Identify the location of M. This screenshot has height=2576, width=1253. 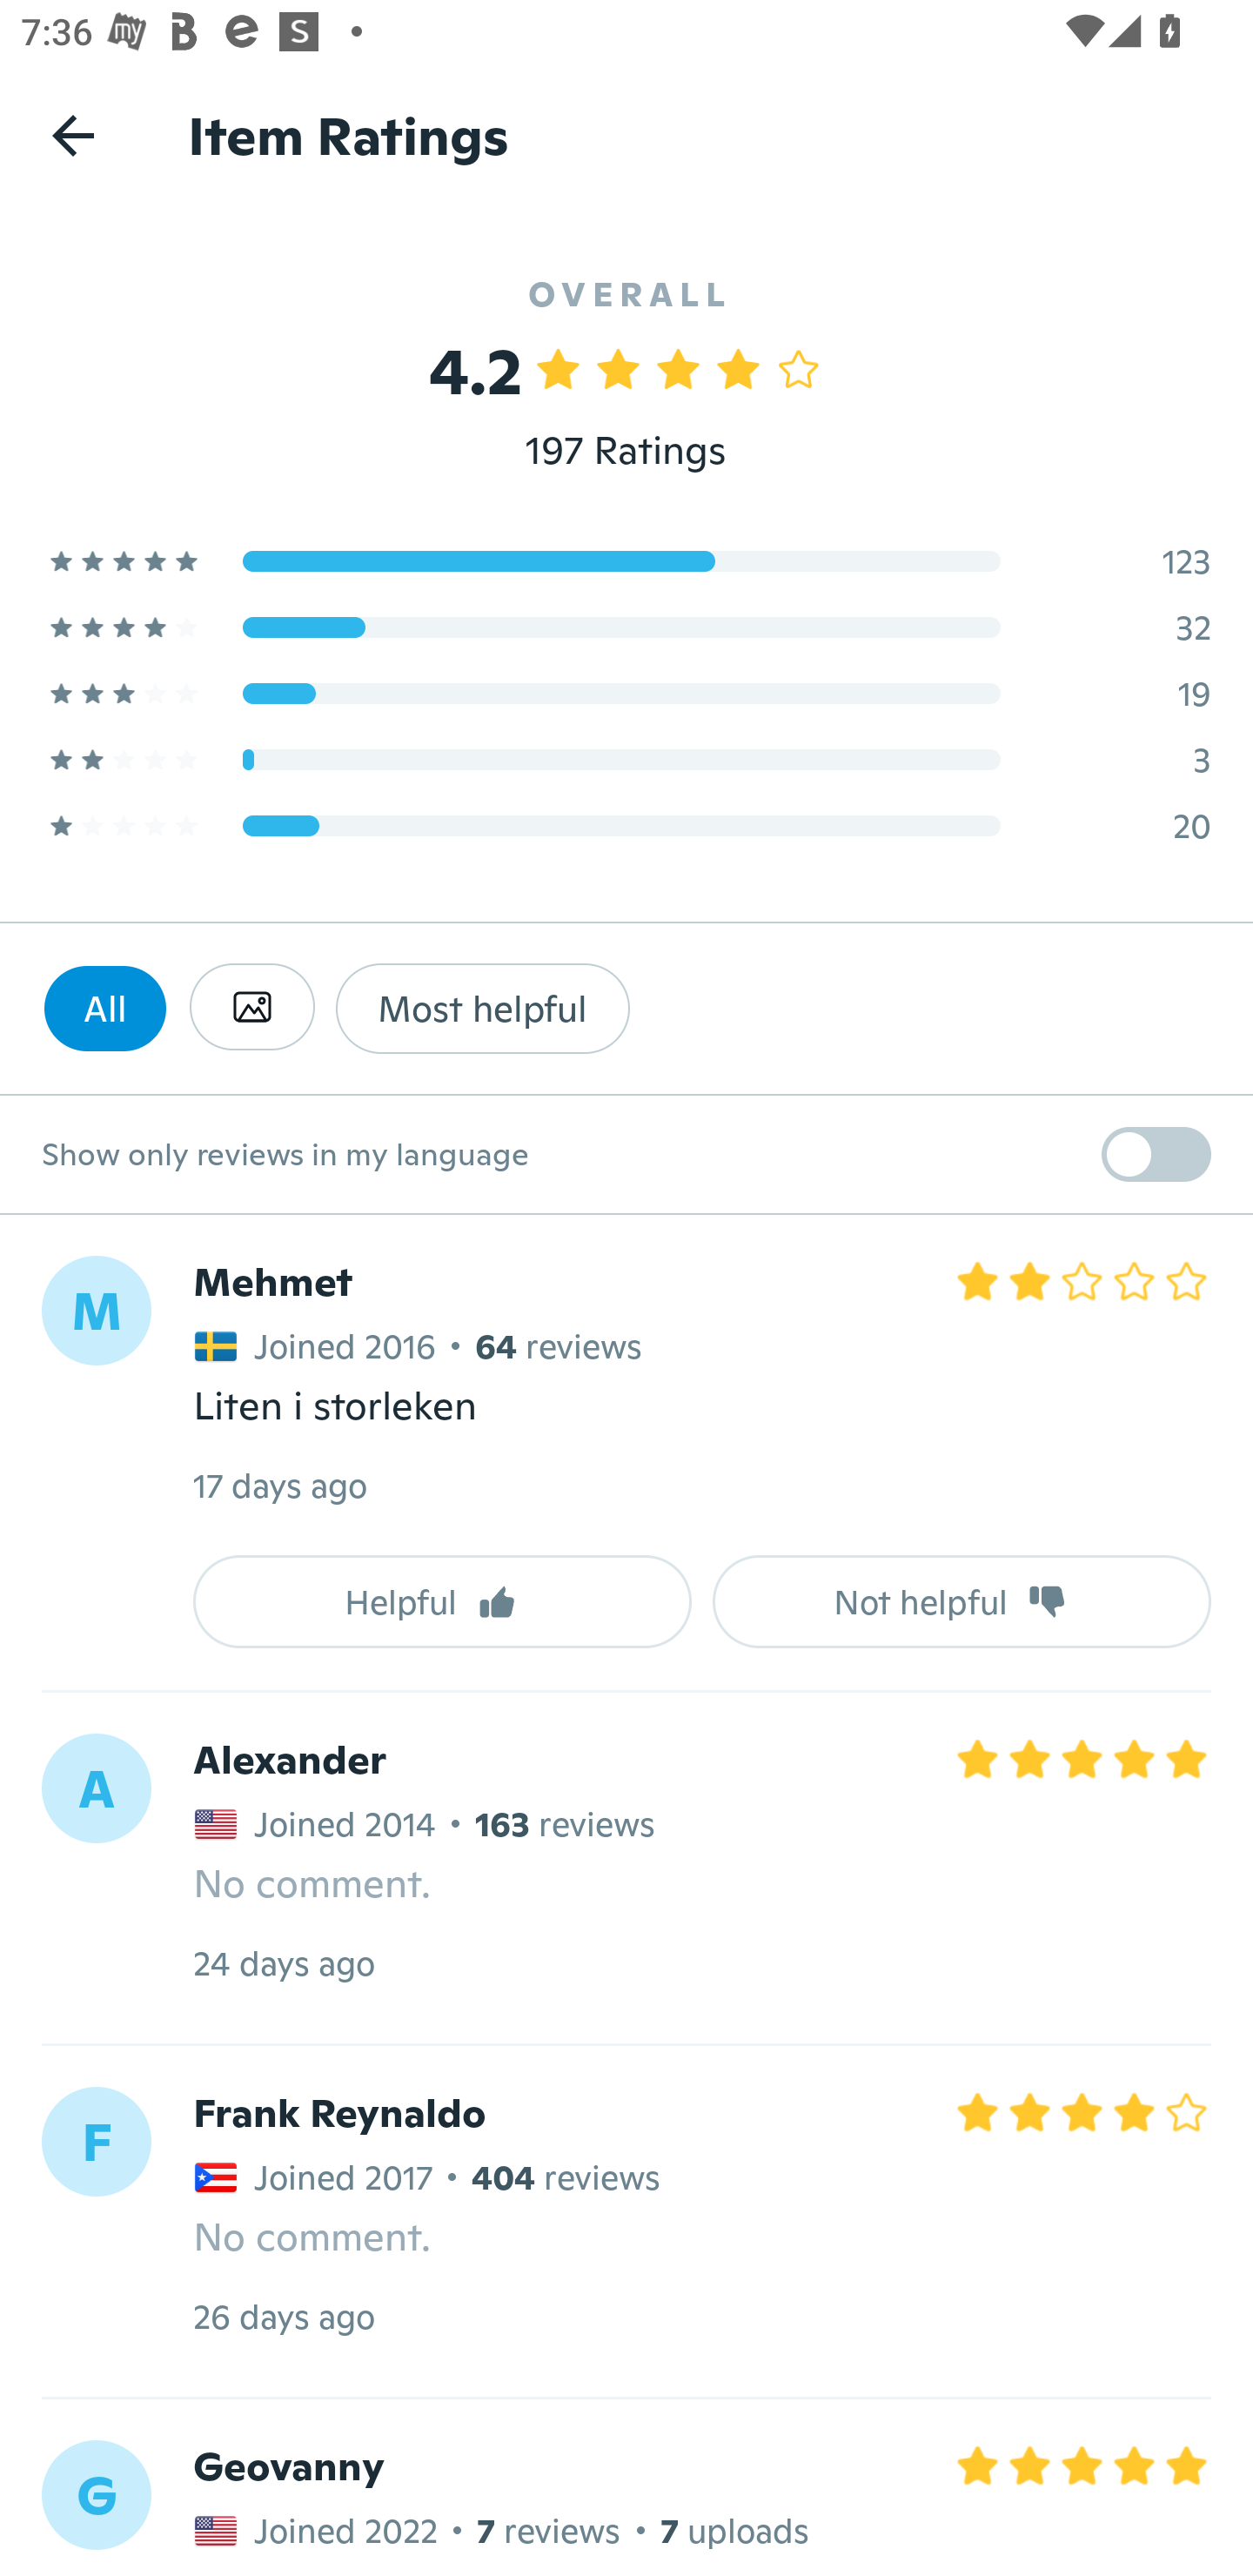
(96, 1311).